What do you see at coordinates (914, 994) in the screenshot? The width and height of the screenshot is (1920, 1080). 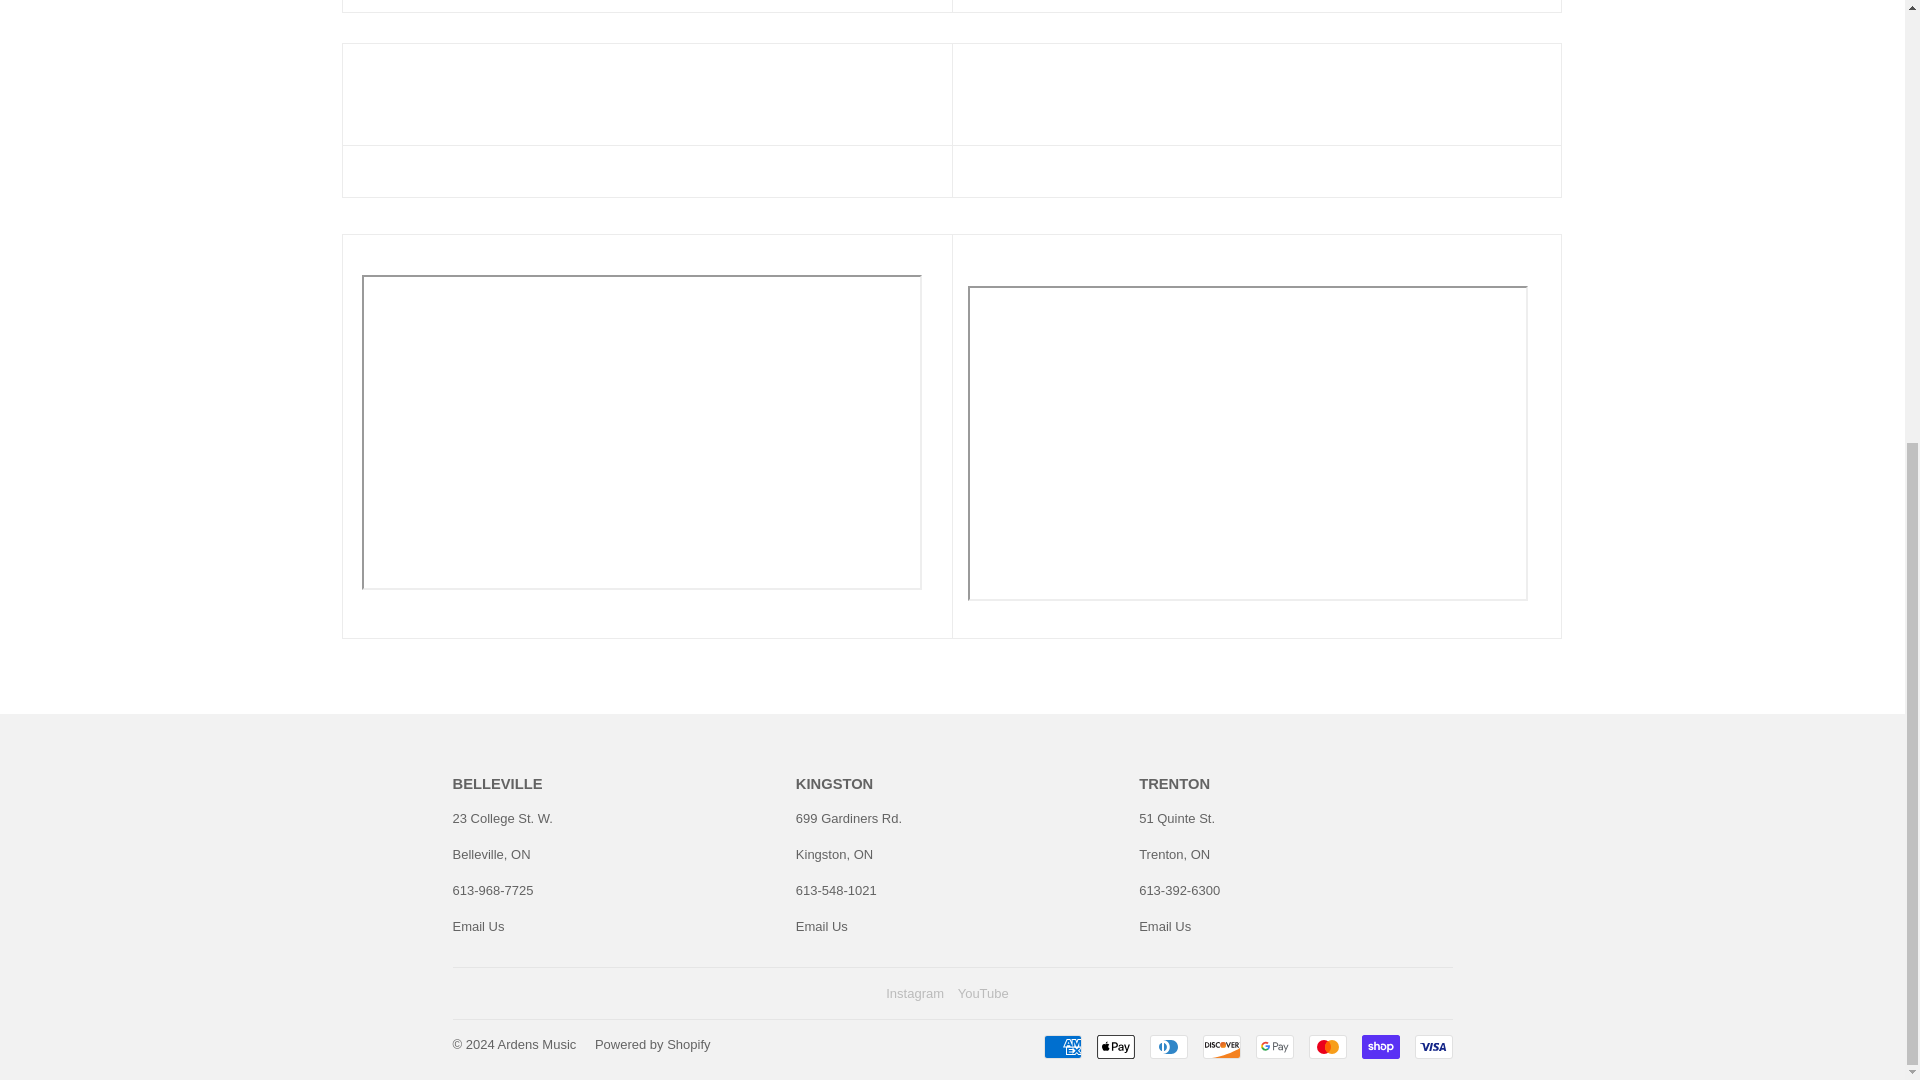 I see `Ardens Music on Instagram` at bounding box center [914, 994].